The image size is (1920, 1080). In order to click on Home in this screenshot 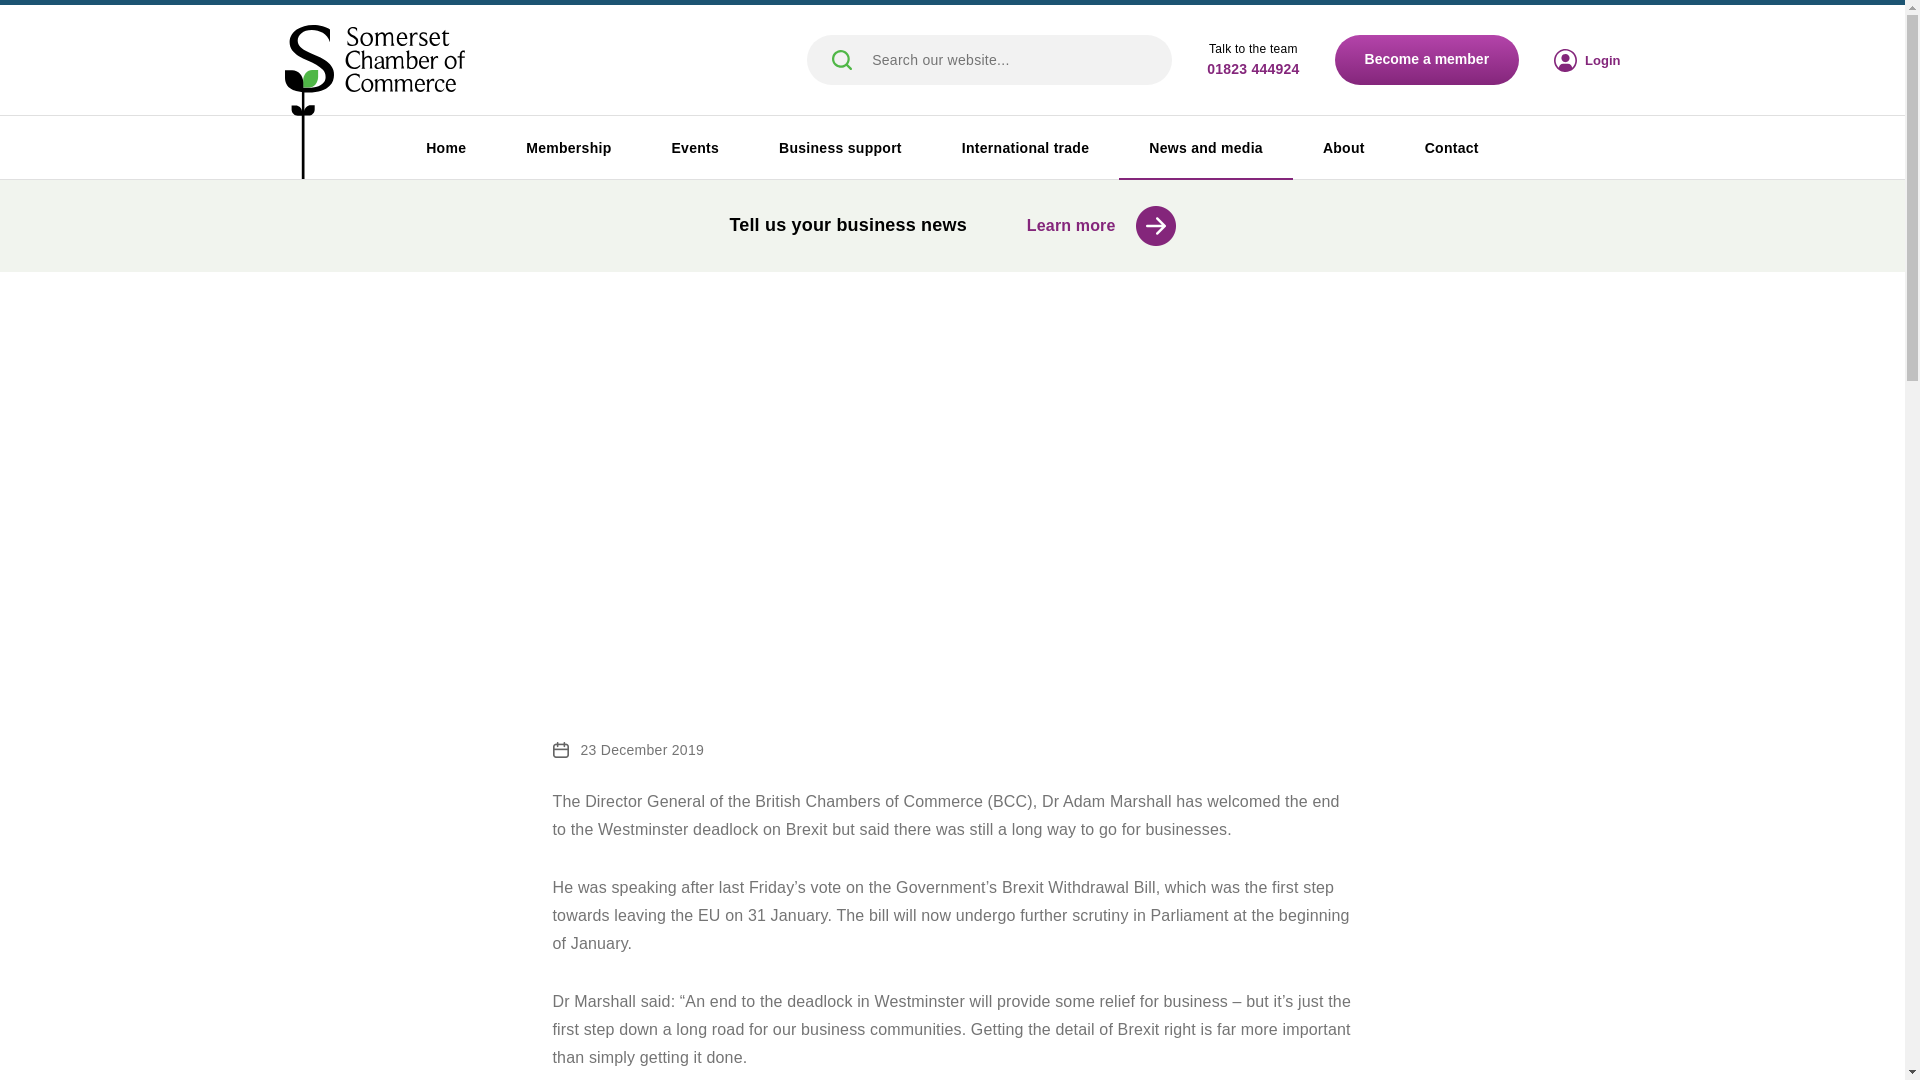, I will do `click(445, 148)`.